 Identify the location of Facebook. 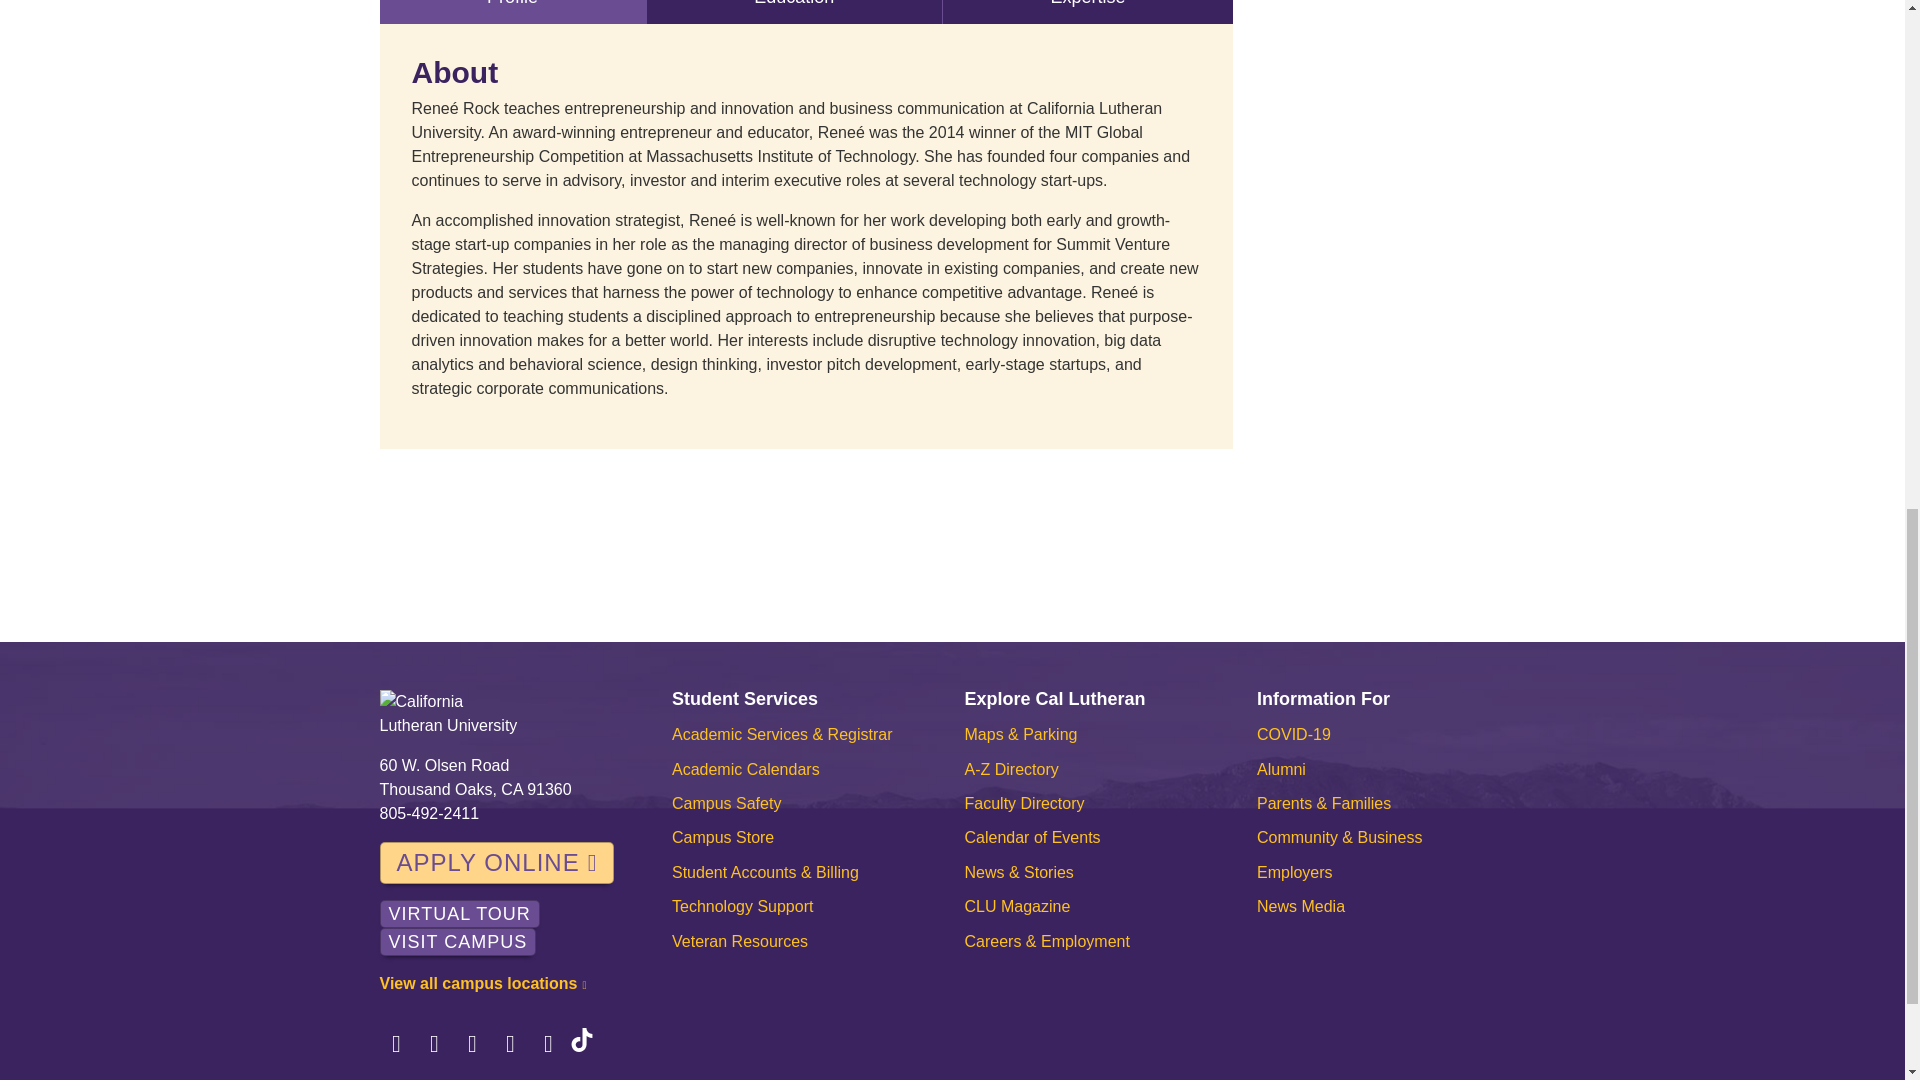
(397, 1044).